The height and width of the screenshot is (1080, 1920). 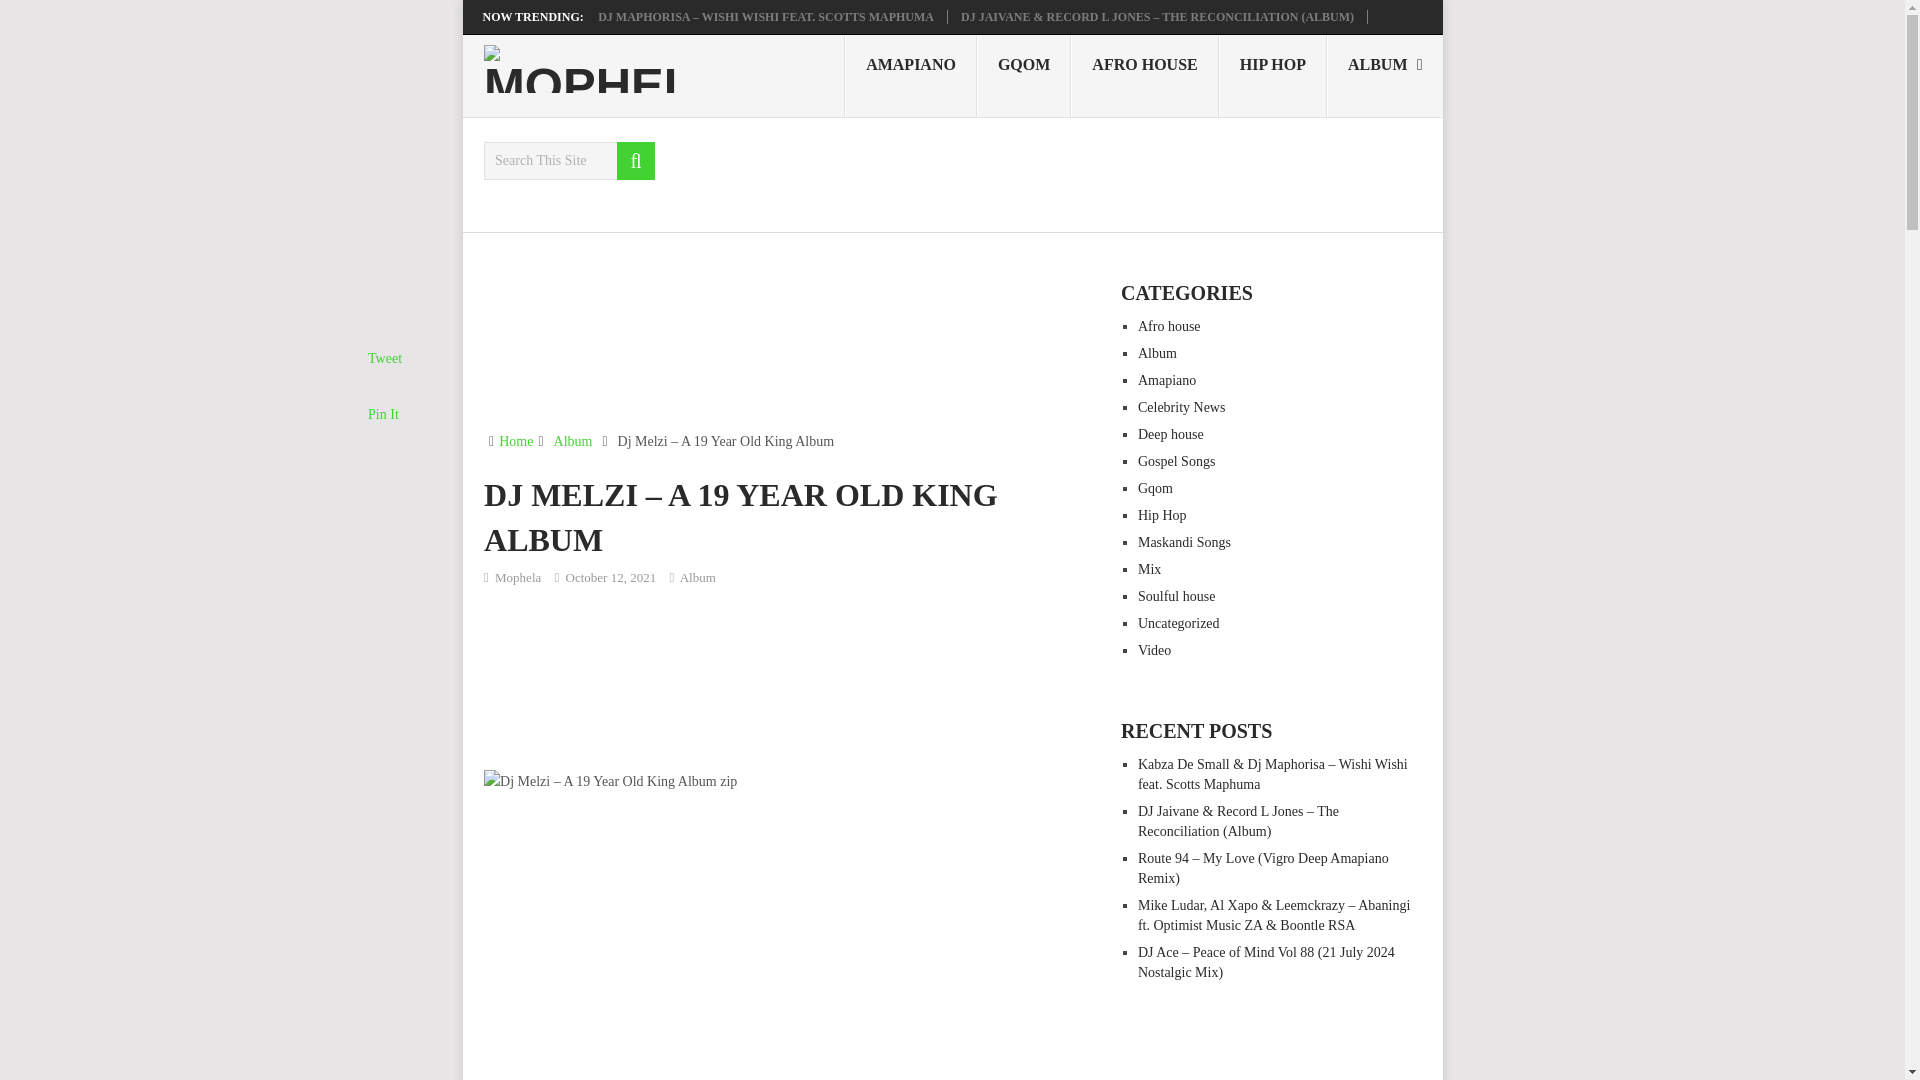 What do you see at coordinates (384, 358) in the screenshot?
I see `Tweet` at bounding box center [384, 358].